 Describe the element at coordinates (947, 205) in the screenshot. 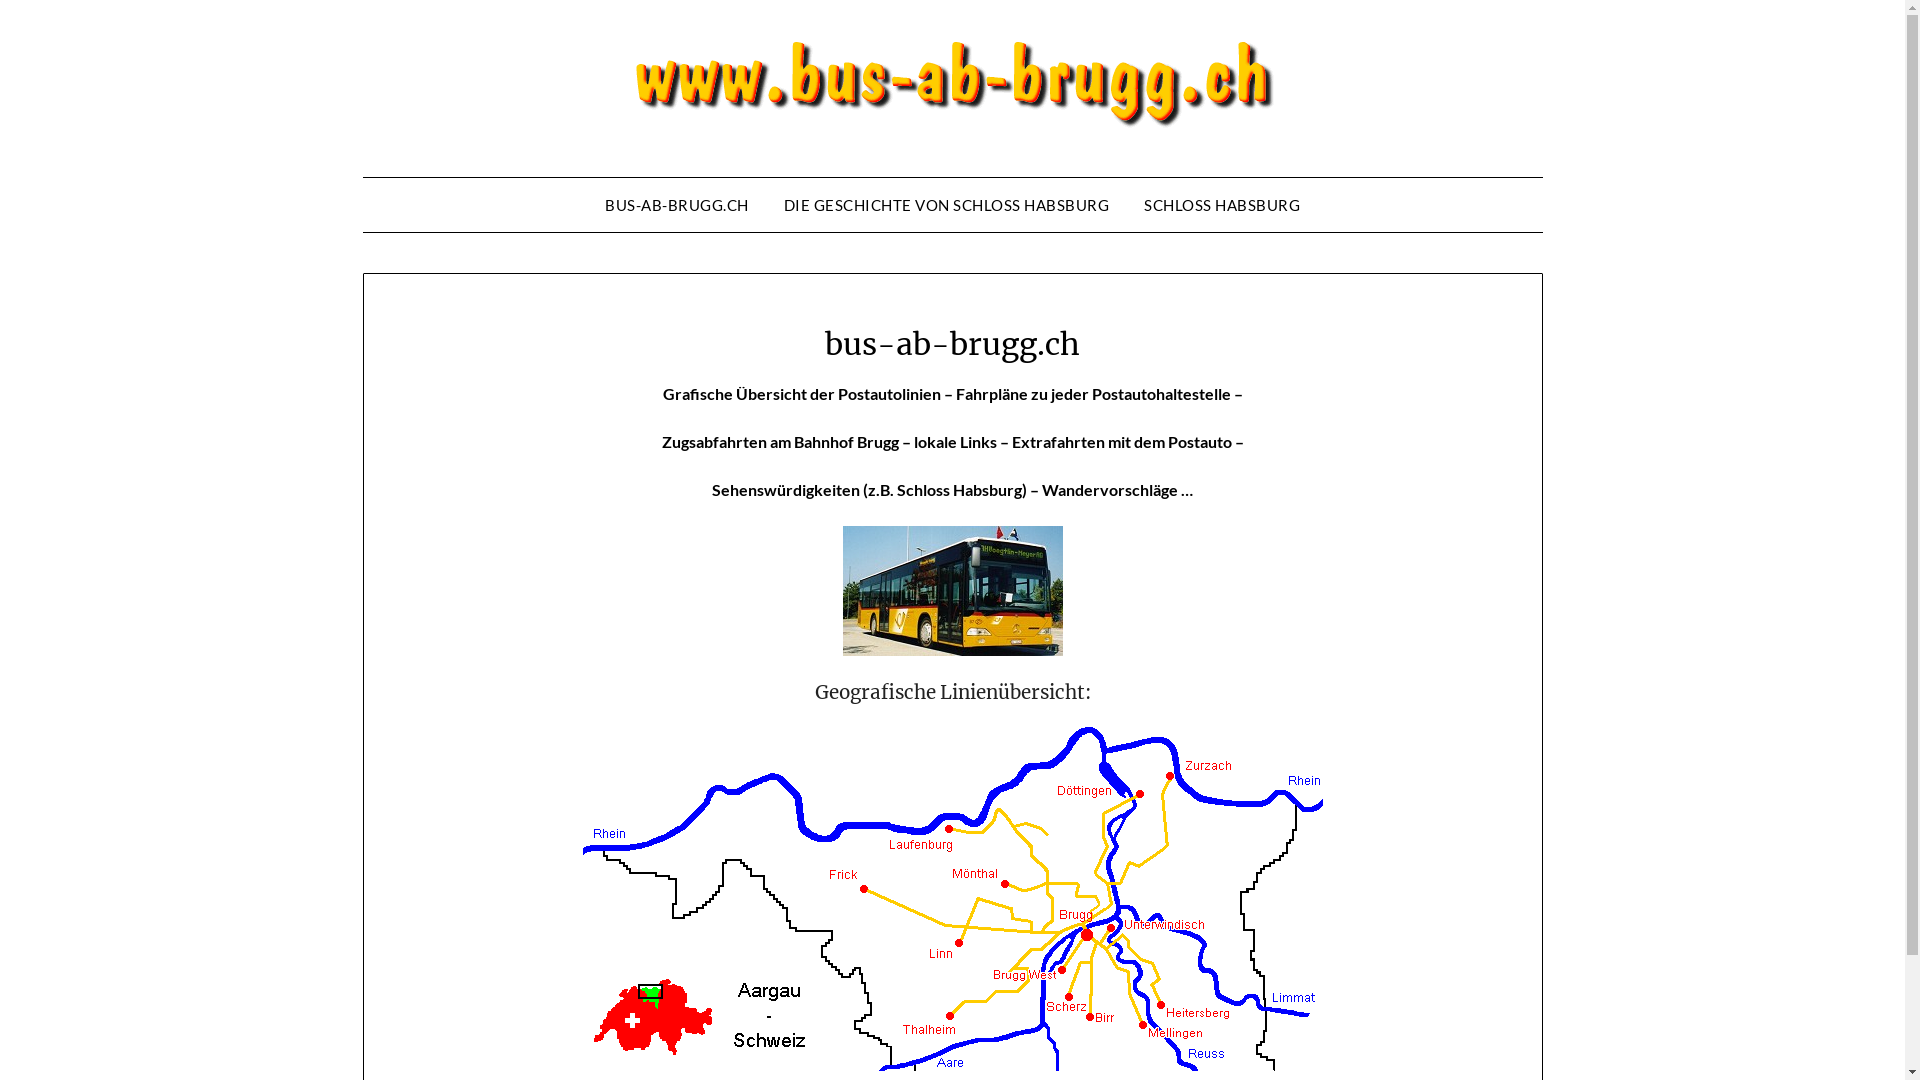

I see `DIE GESCHICHTE VON SCHLOSS HABSBURG` at that location.